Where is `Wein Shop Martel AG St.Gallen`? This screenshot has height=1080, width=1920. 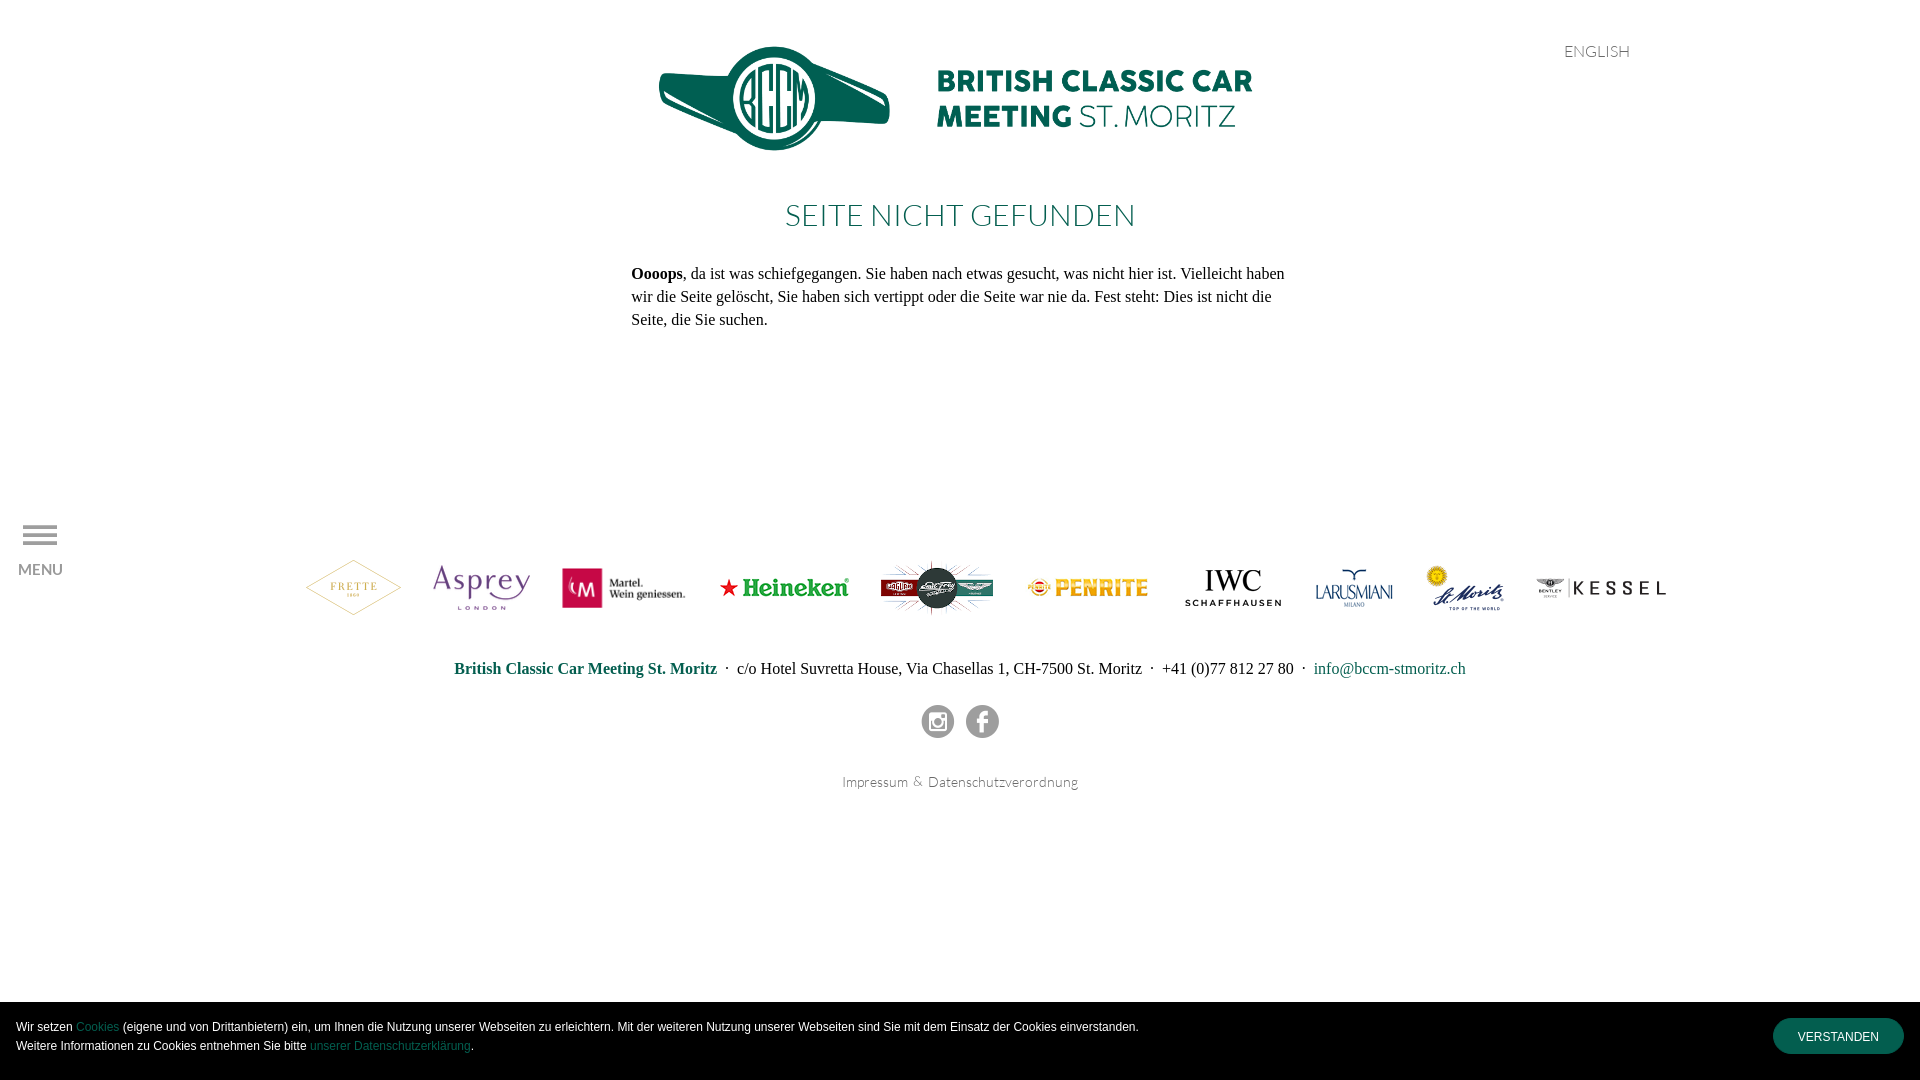
Wein Shop Martel AG St.Gallen is located at coordinates (624, 586).